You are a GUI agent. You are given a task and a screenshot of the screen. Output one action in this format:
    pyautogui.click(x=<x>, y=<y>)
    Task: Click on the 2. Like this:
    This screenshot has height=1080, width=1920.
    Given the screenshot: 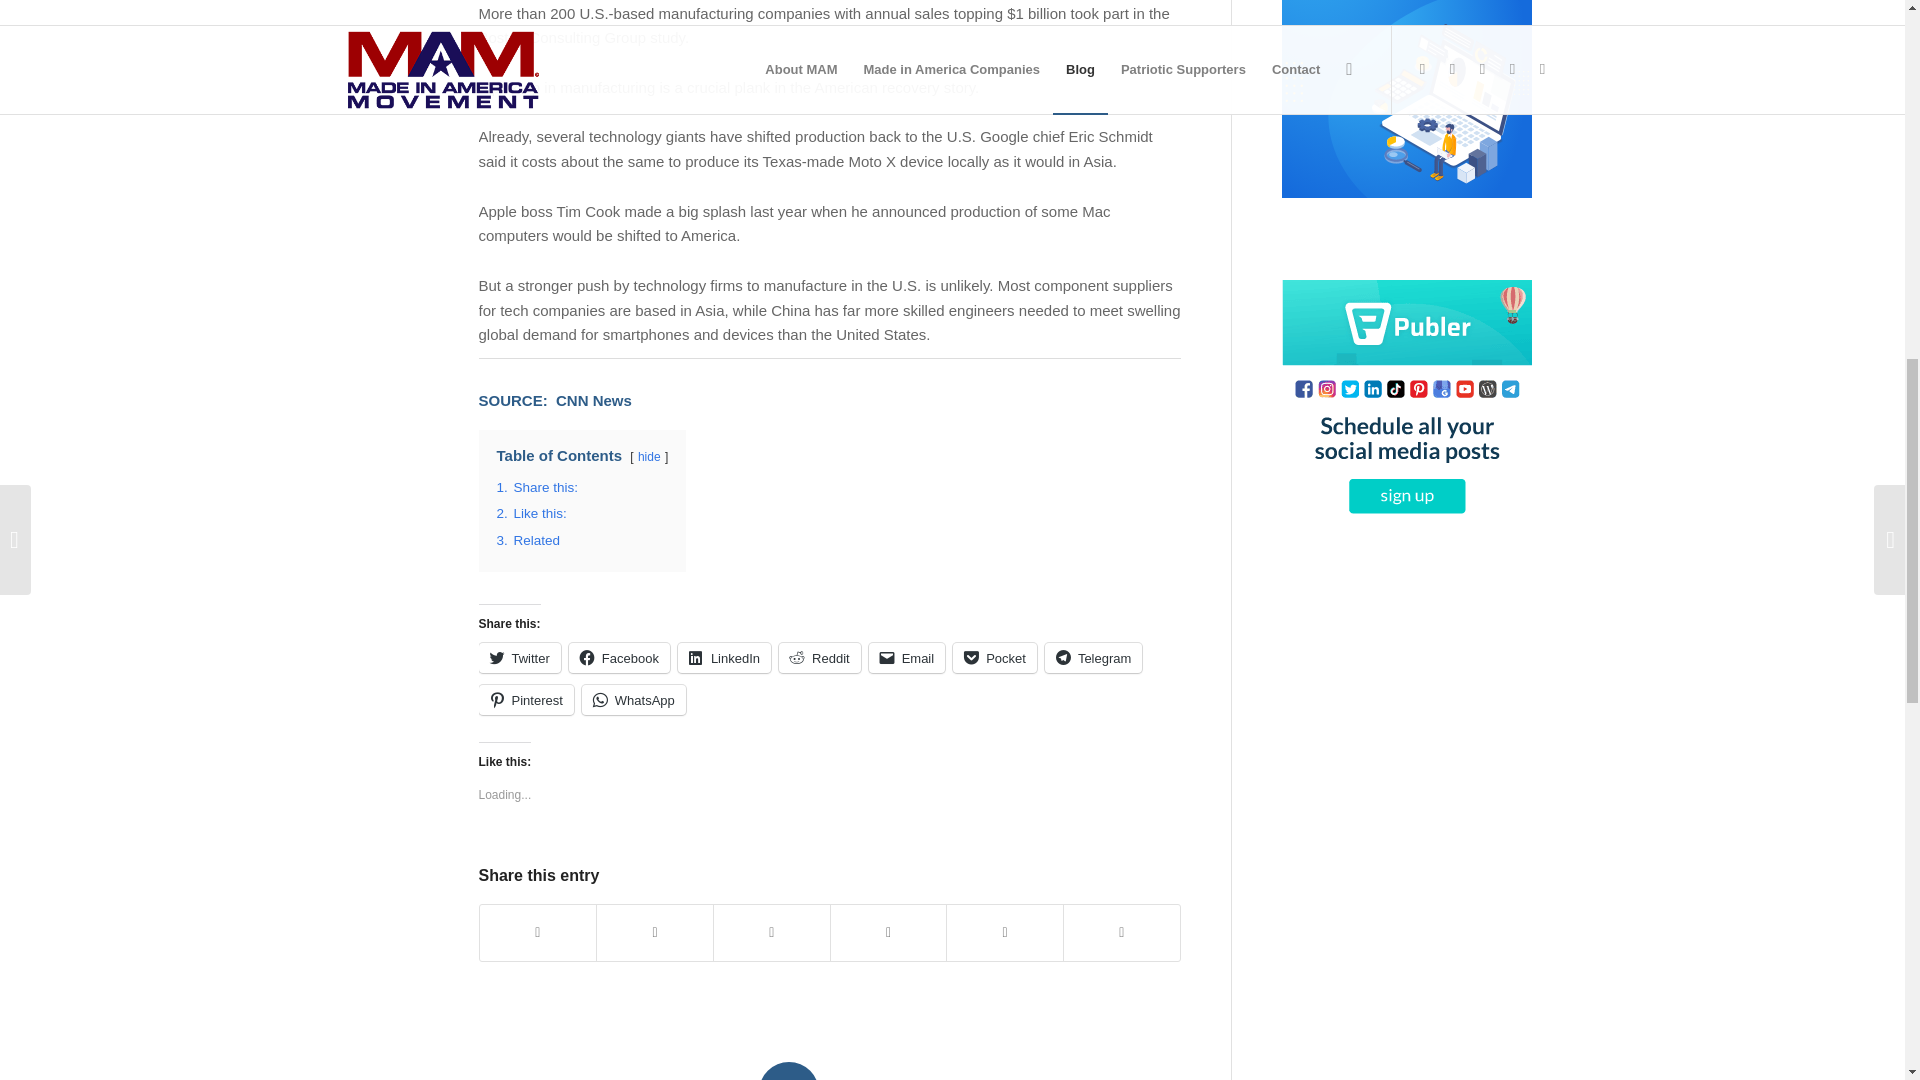 What is the action you would take?
    pyautogui.click(x=530, y=513)
    